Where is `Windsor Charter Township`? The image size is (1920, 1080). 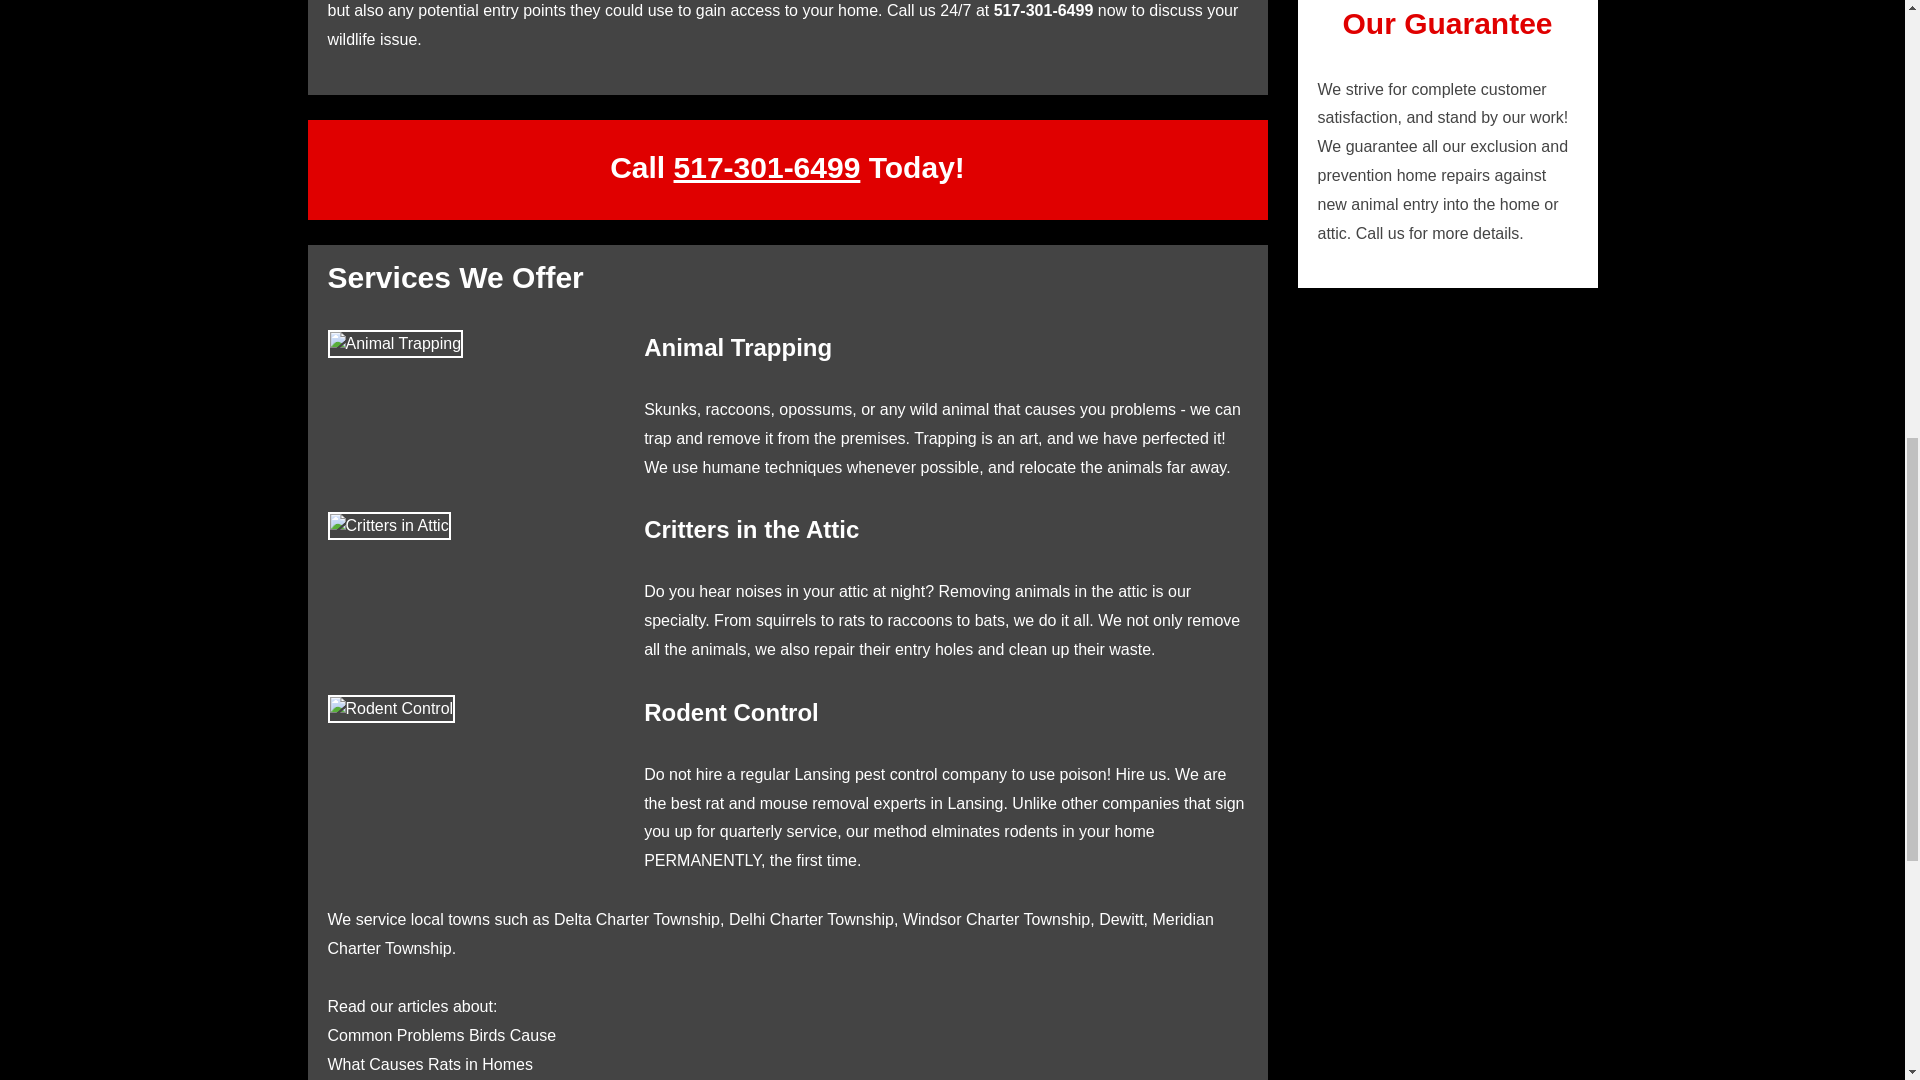 Windsor Charter Township is located at coordinates (996, 919).